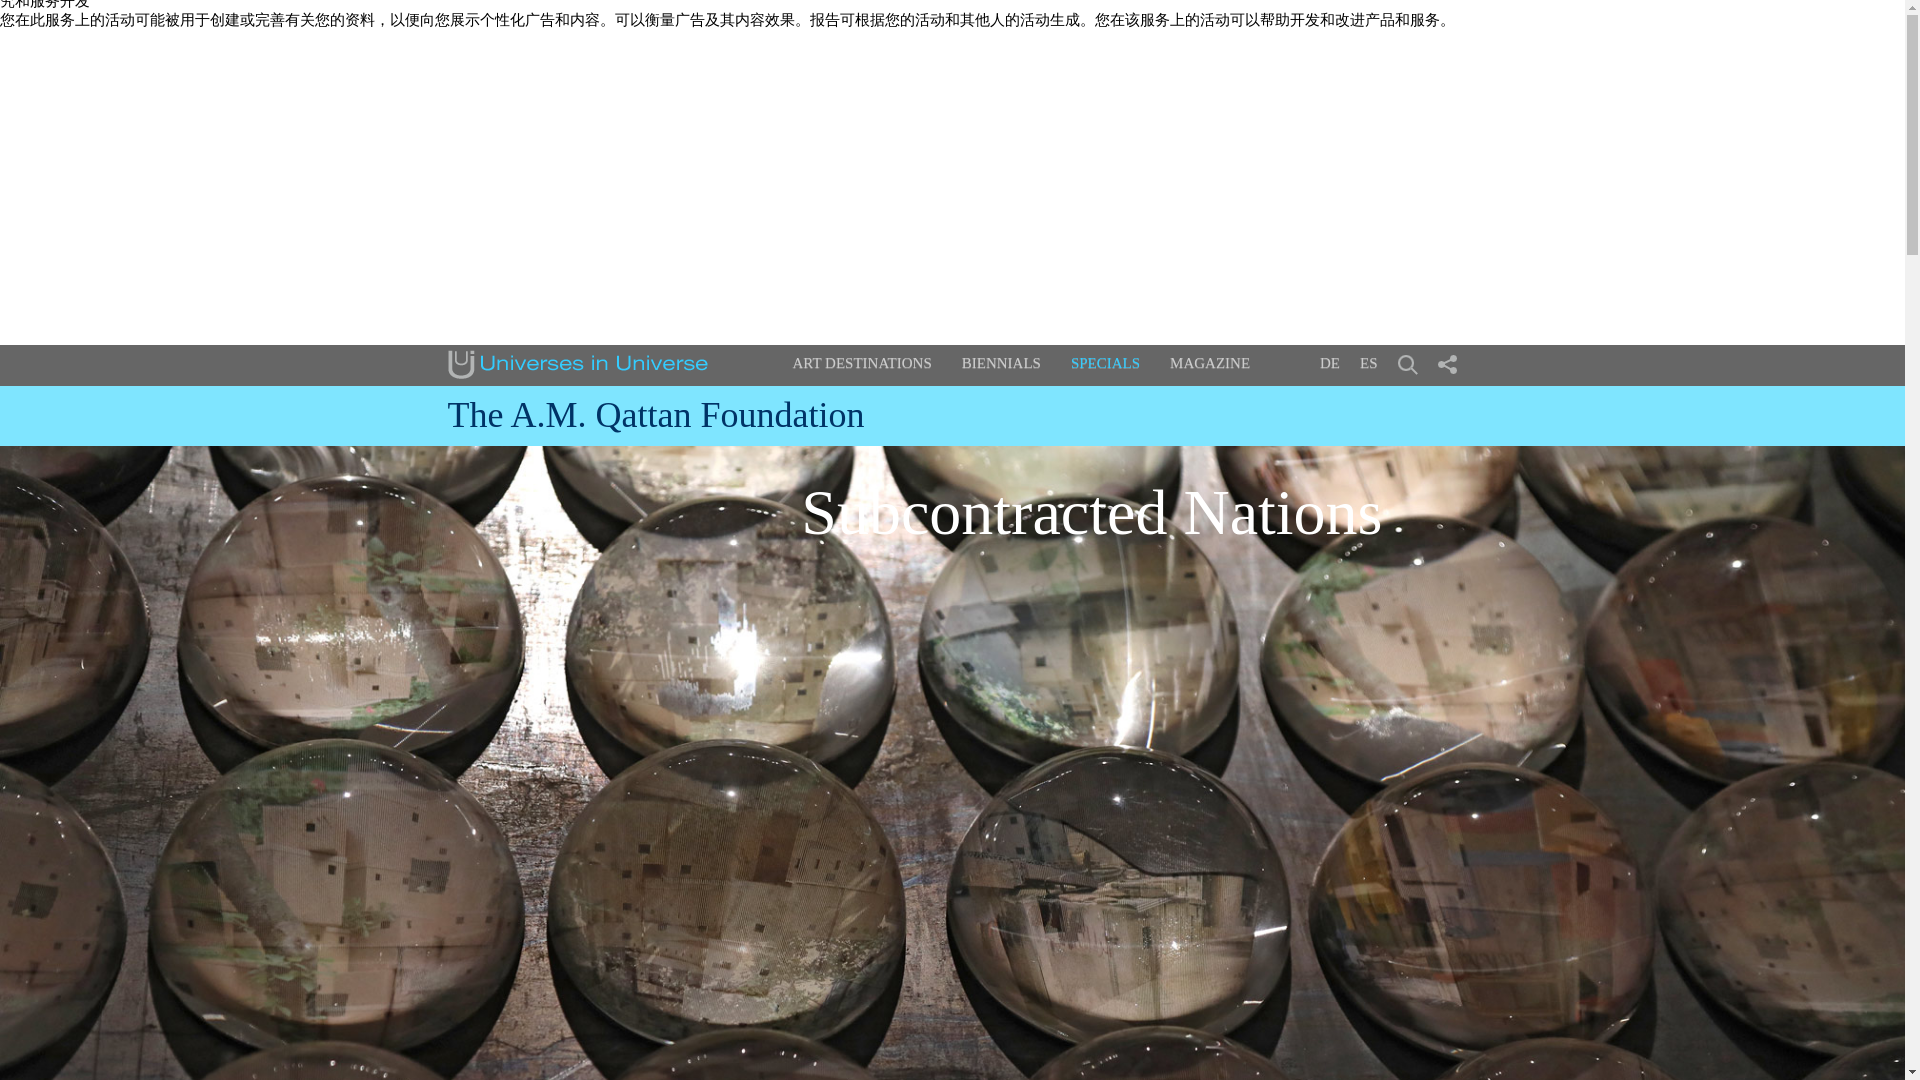  What do you see at coordinates (1106, 362) in the screenshot?
I see `SPECIALS` at bounding box center [1106, 362].